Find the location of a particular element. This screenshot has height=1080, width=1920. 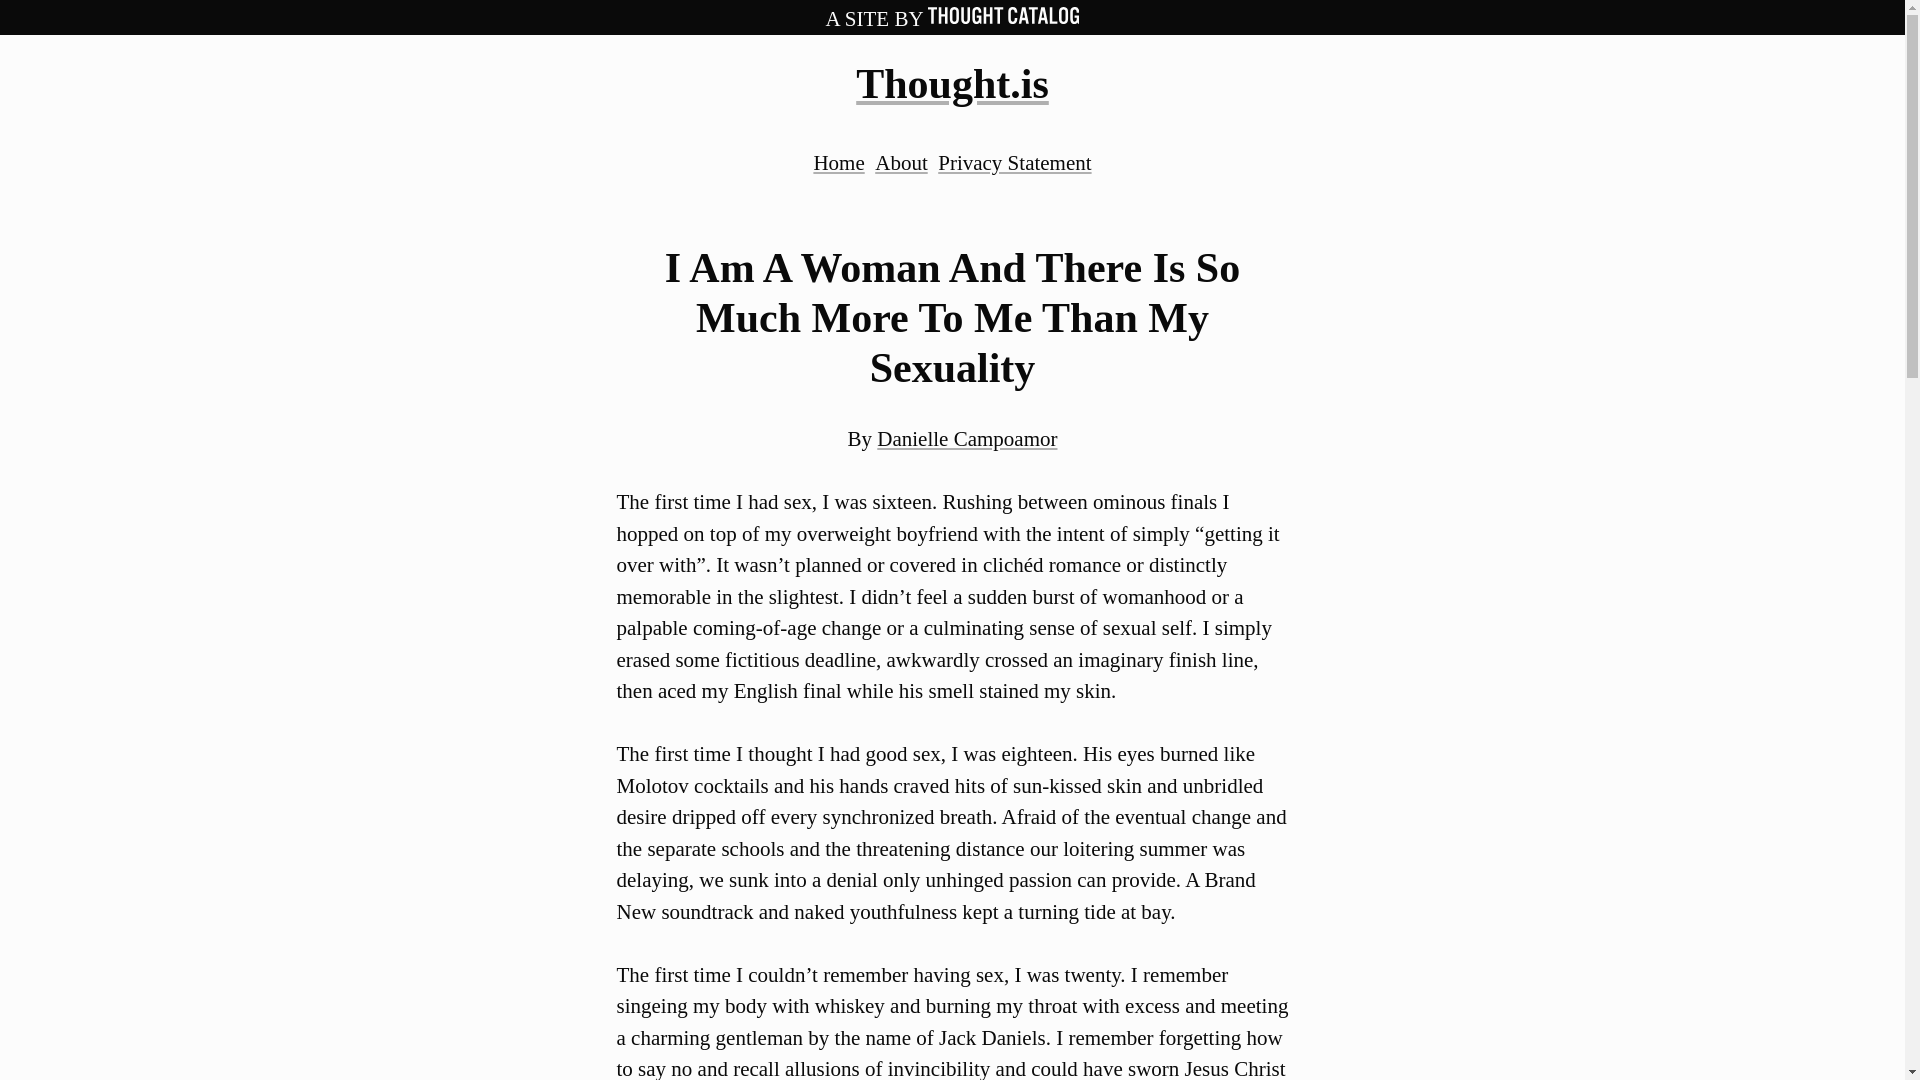

Privacy Statement is located at coordinates (1014, 162).